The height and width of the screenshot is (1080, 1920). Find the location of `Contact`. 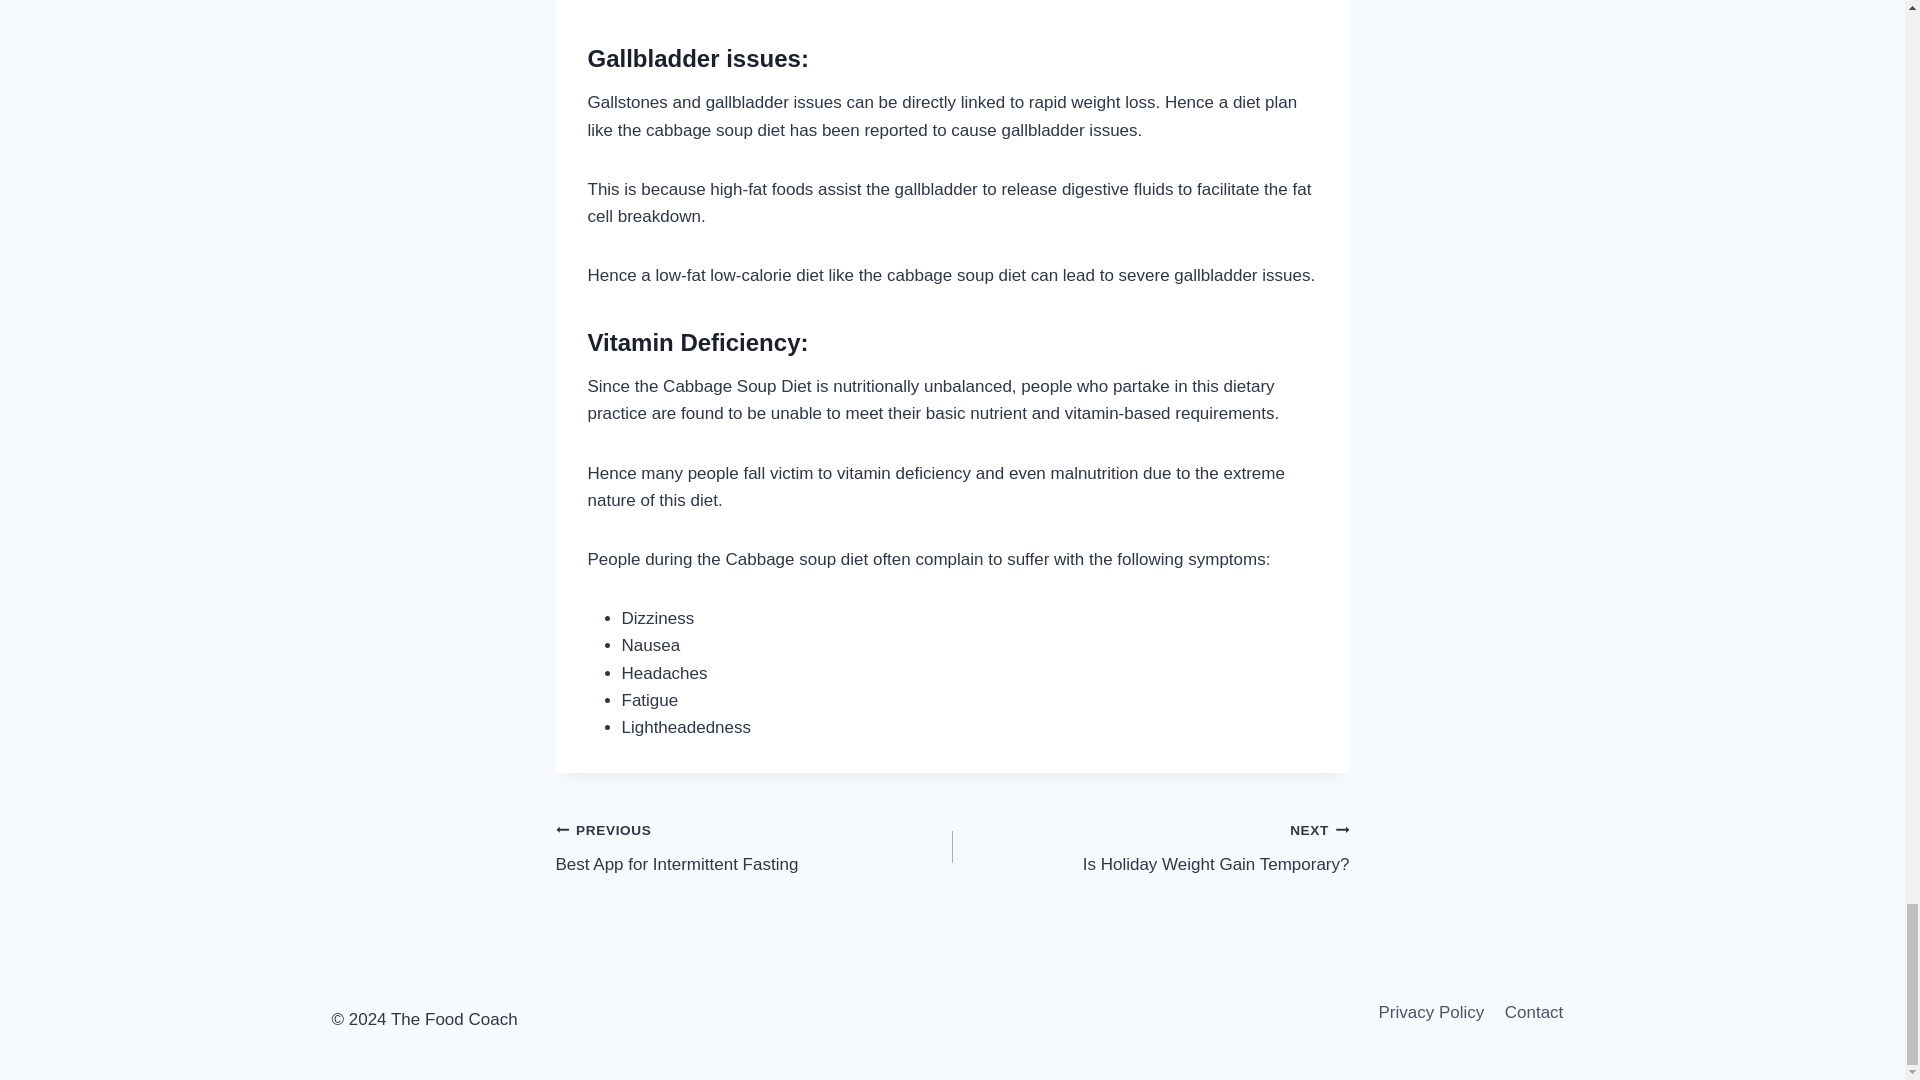

Contact is located at coordinates (1534, 1012).